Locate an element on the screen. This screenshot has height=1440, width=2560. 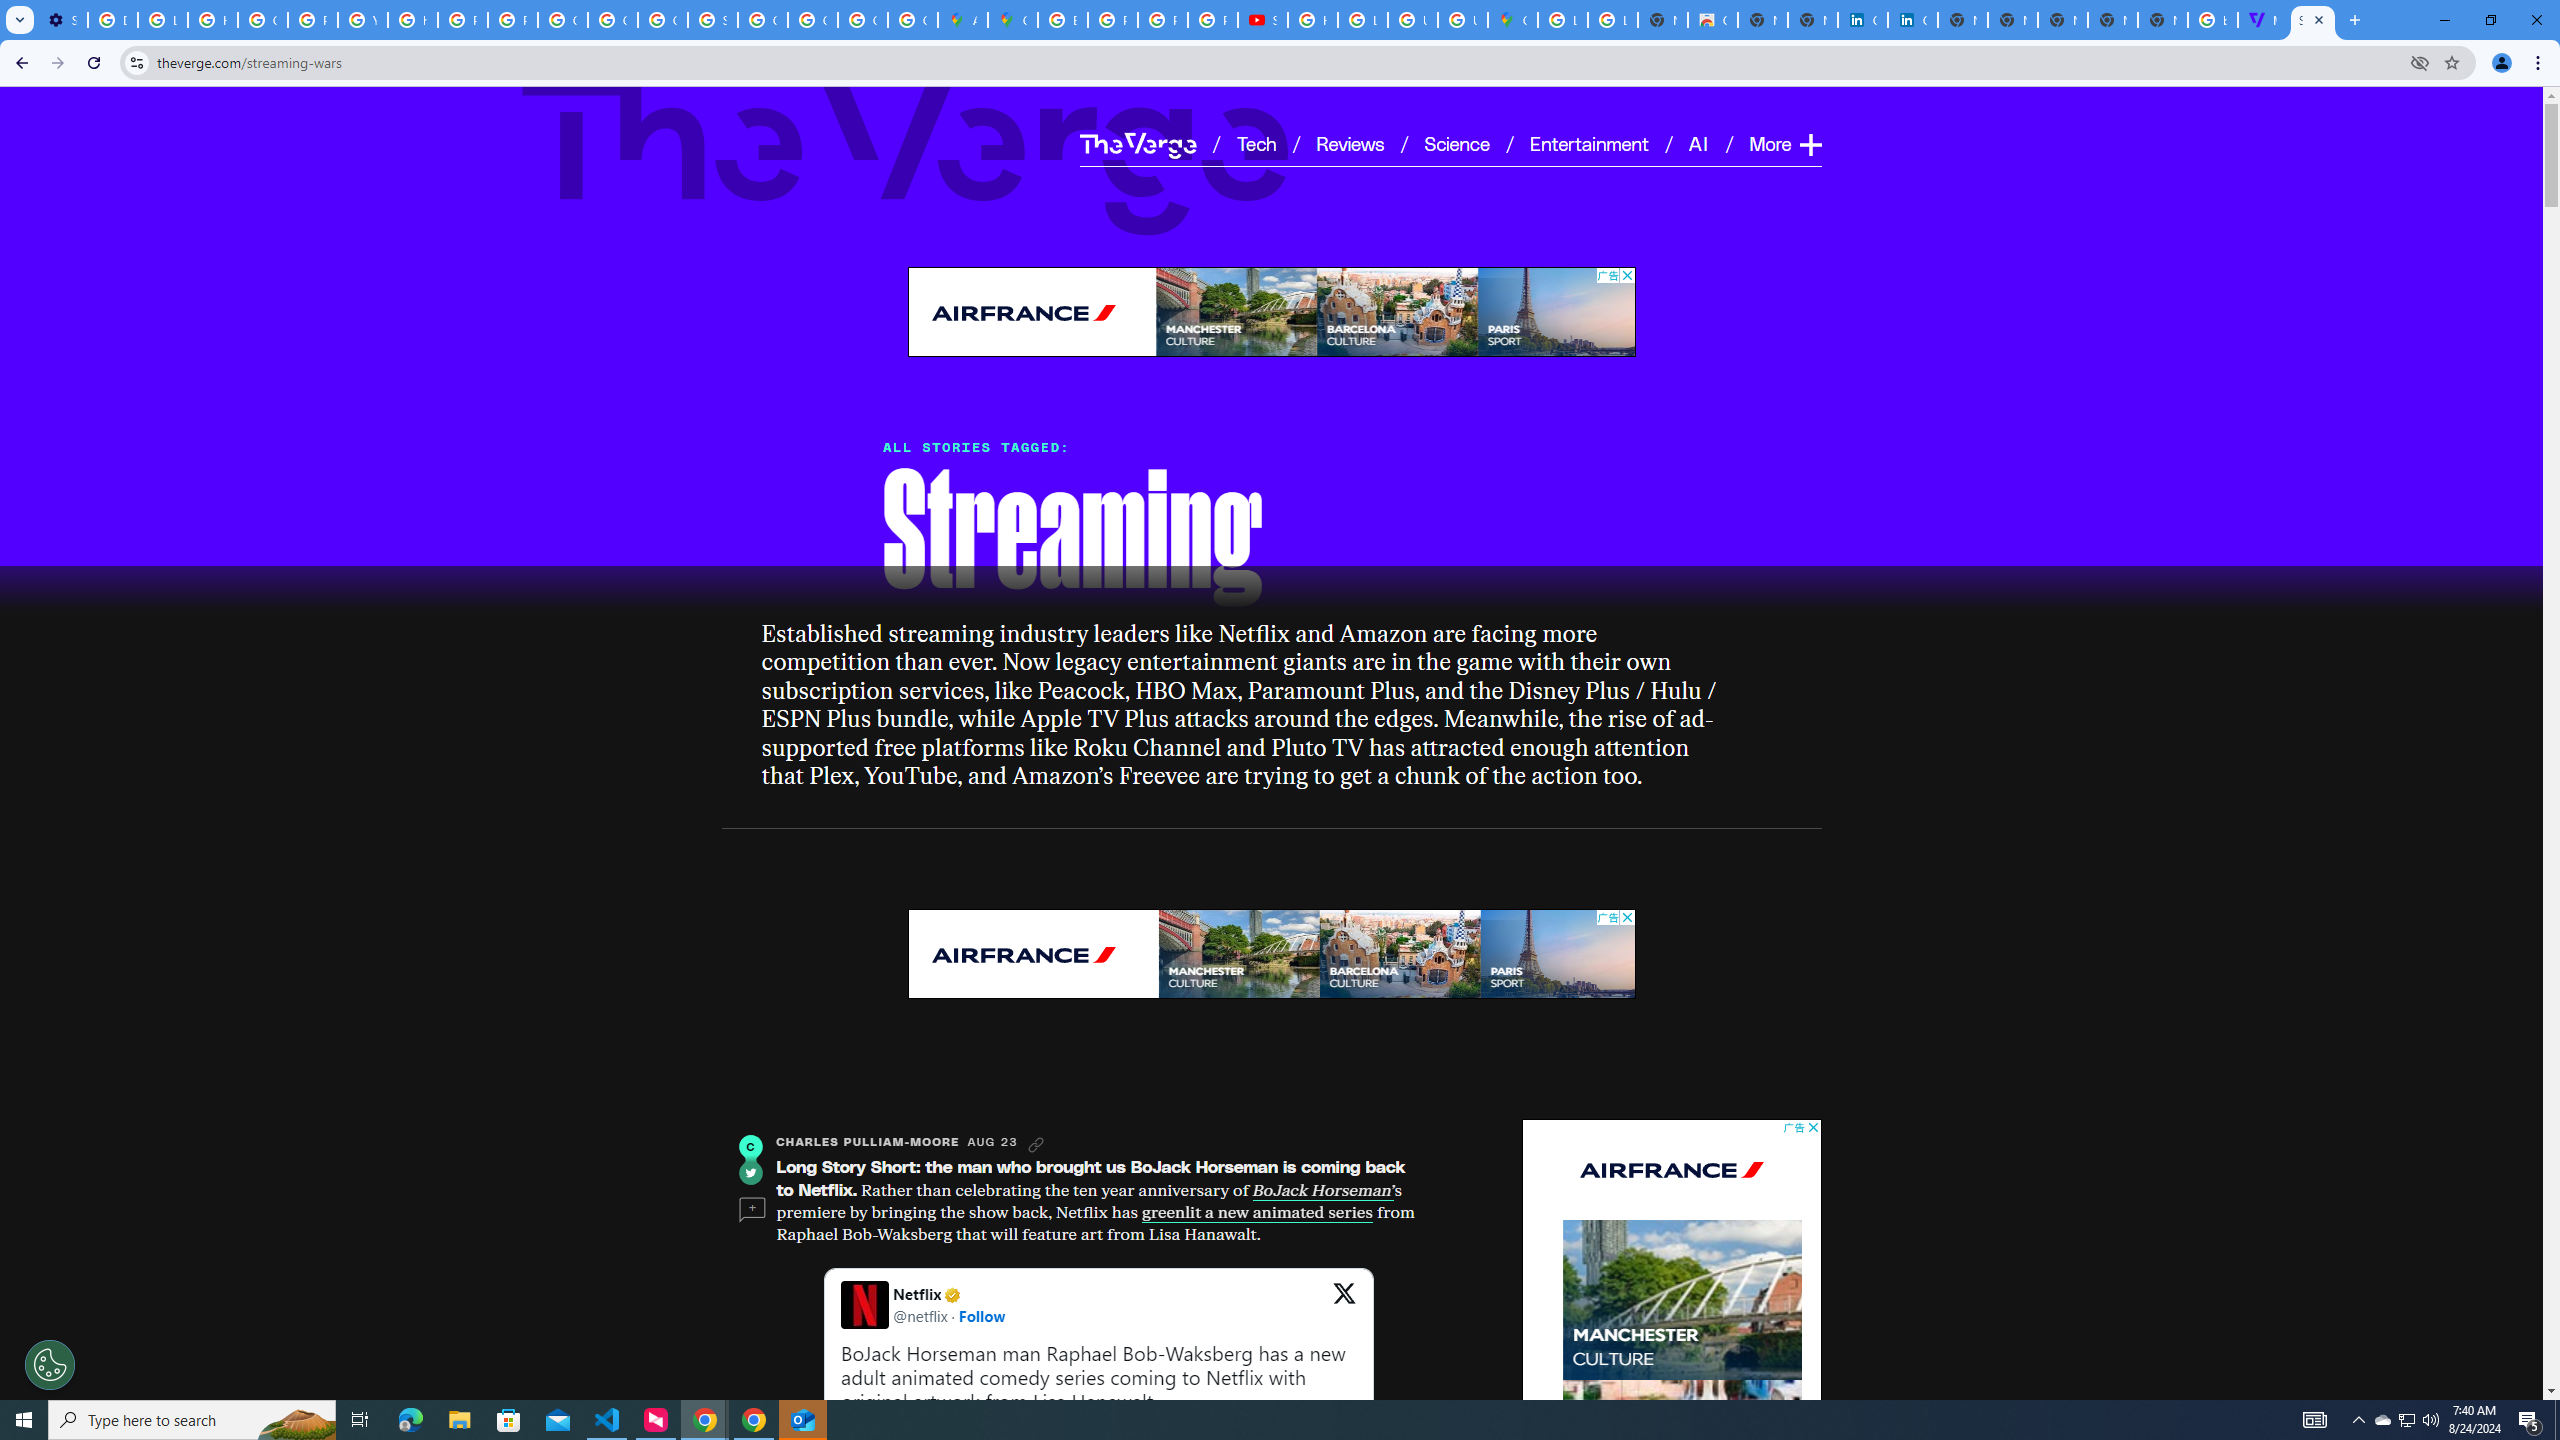
https://scholar.google.com/ is located at coordinates (413, 20).